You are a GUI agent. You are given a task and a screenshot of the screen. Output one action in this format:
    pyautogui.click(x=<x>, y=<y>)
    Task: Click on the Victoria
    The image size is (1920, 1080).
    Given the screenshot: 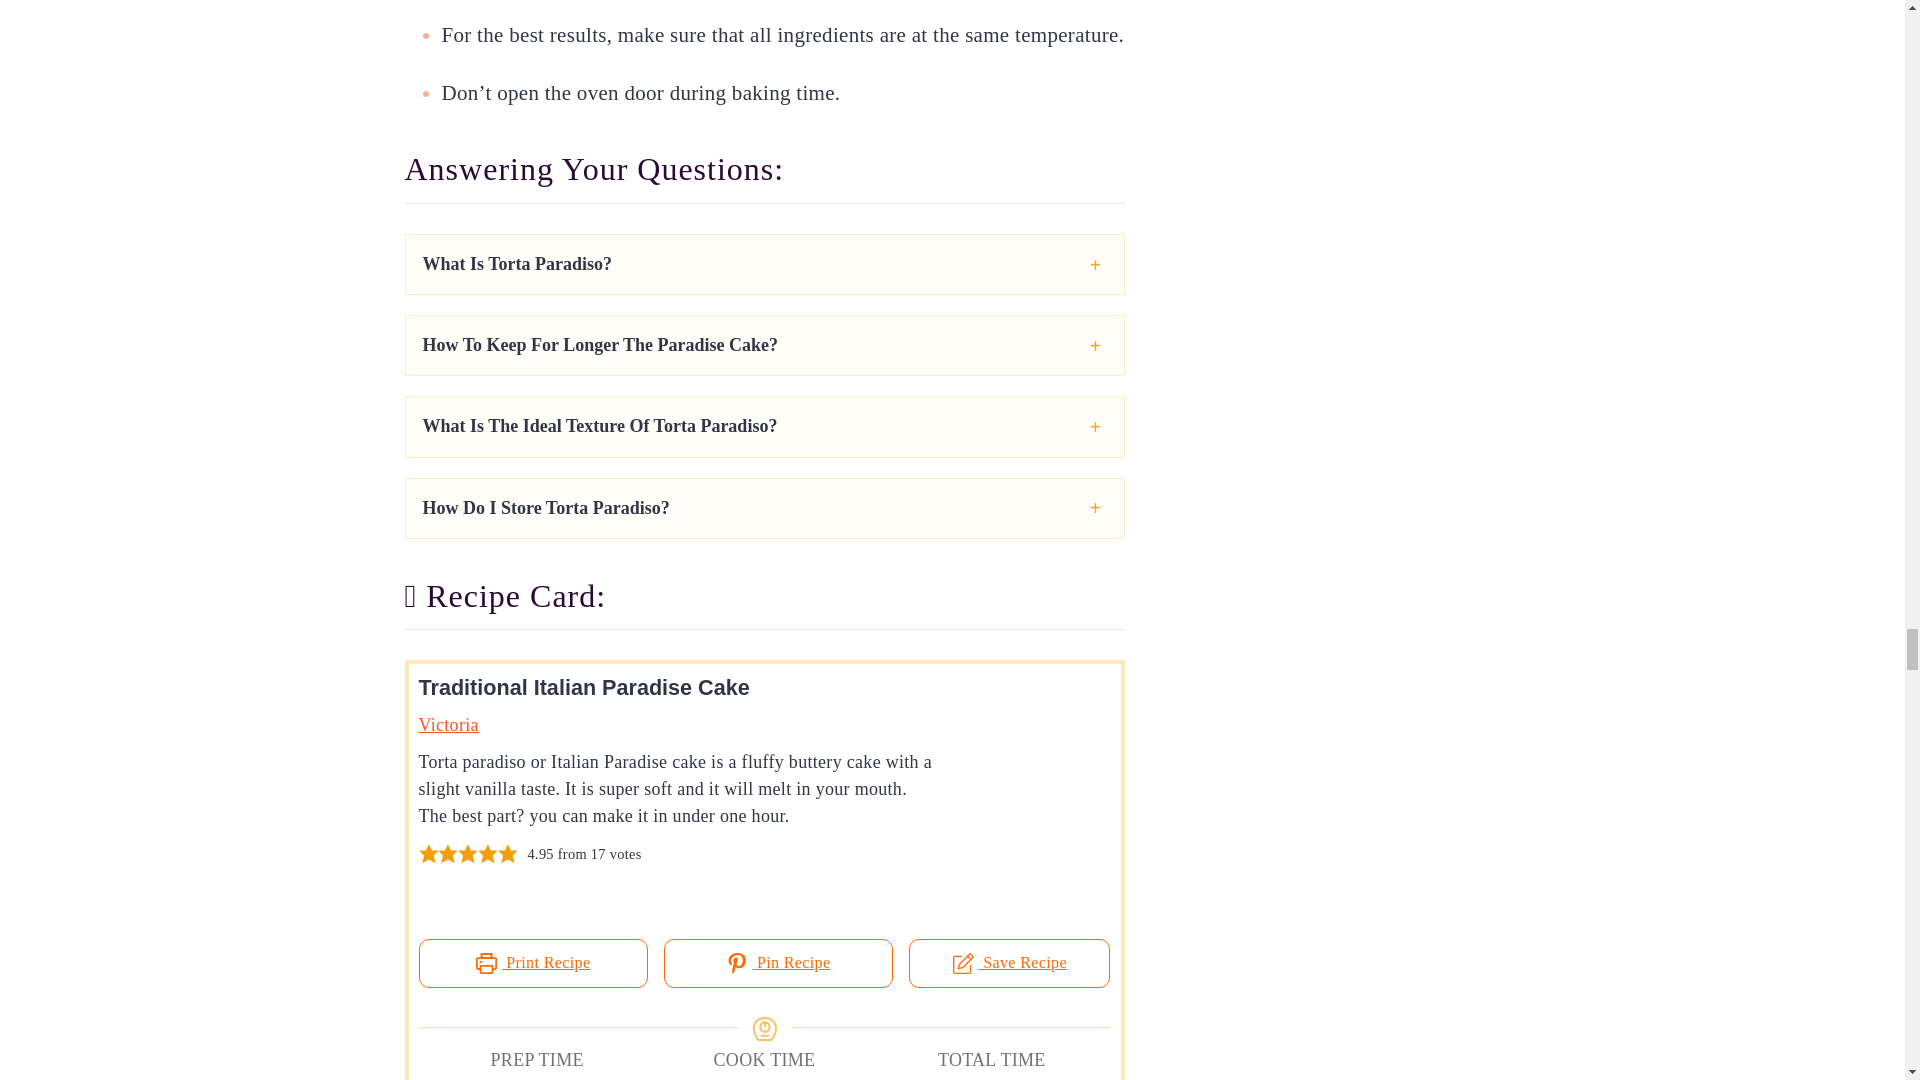 What is the action you would take?
    pyautogui.click(x=448, y=724)
    